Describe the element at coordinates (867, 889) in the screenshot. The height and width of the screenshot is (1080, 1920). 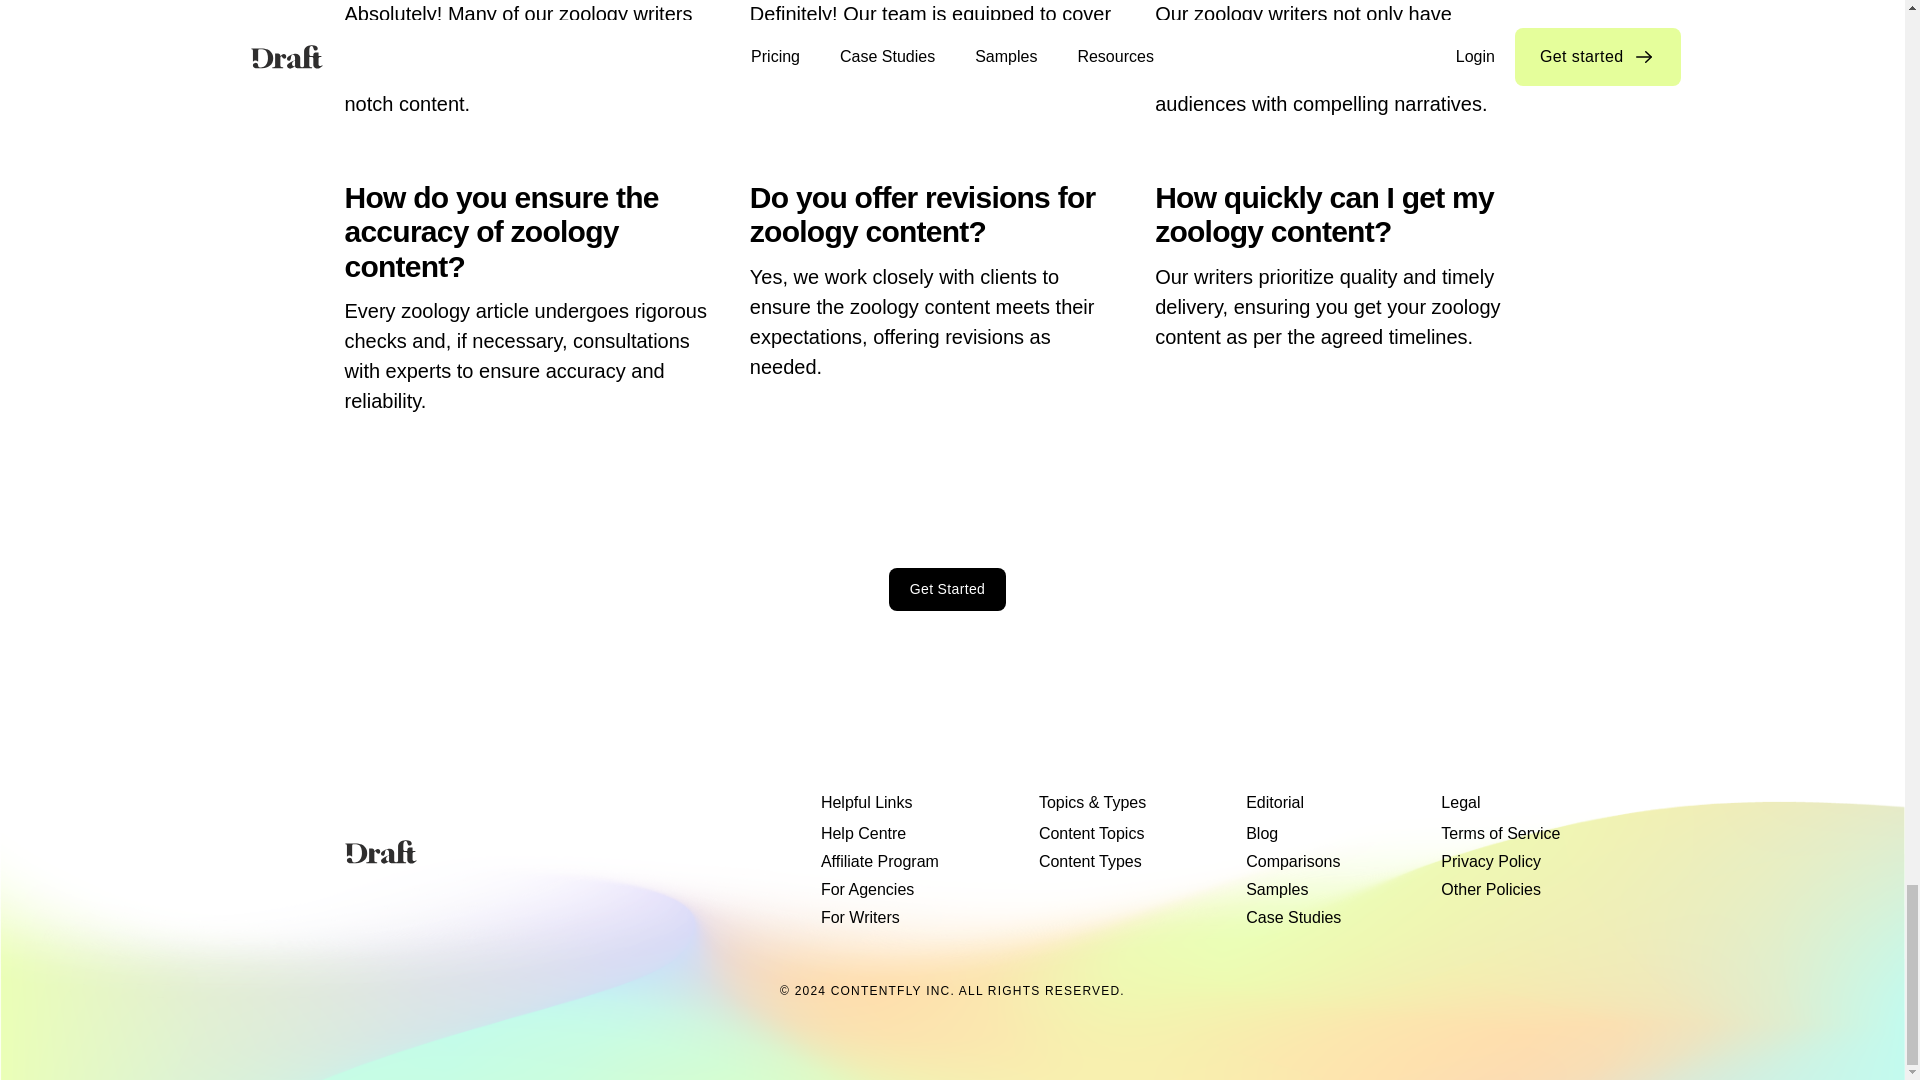
I see `For Agencies` at that location.